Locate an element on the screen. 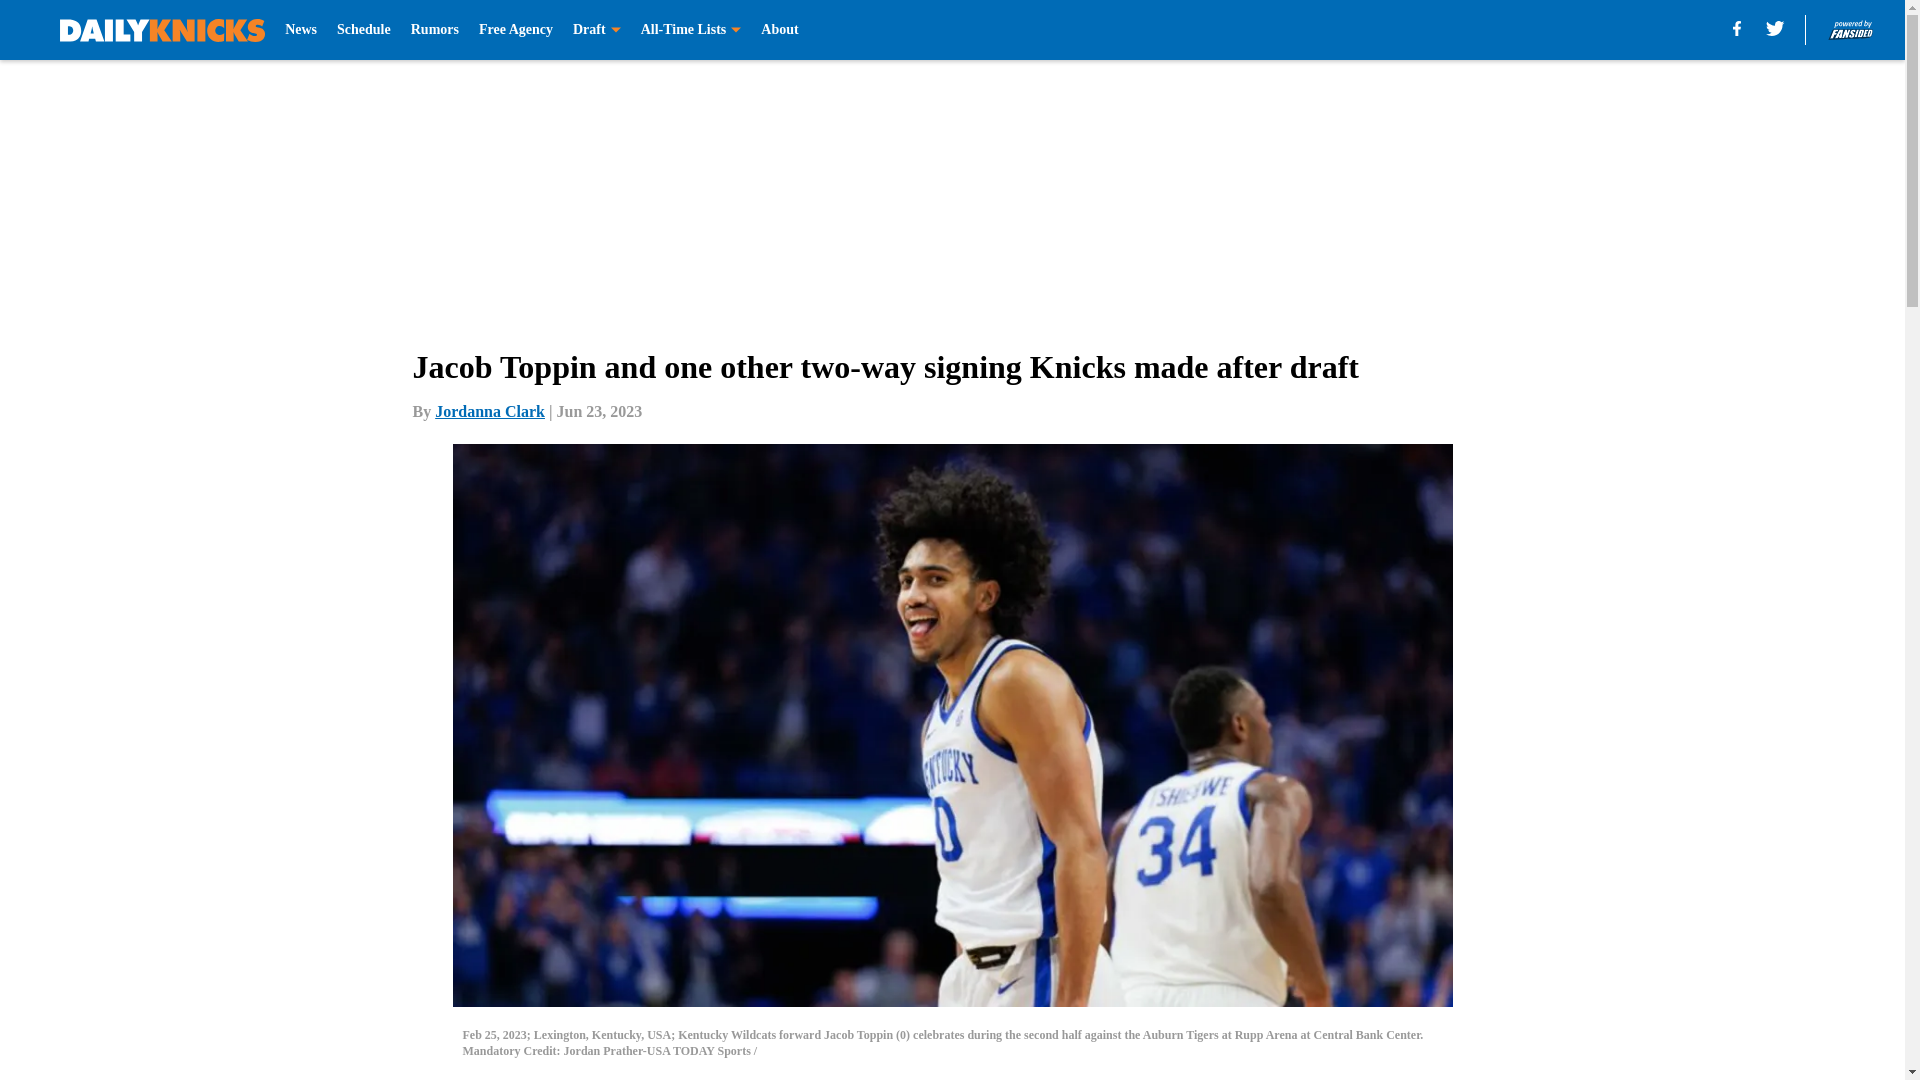 This screenshot has height=1080, width=1920. About is located at coordinates (779, 30).